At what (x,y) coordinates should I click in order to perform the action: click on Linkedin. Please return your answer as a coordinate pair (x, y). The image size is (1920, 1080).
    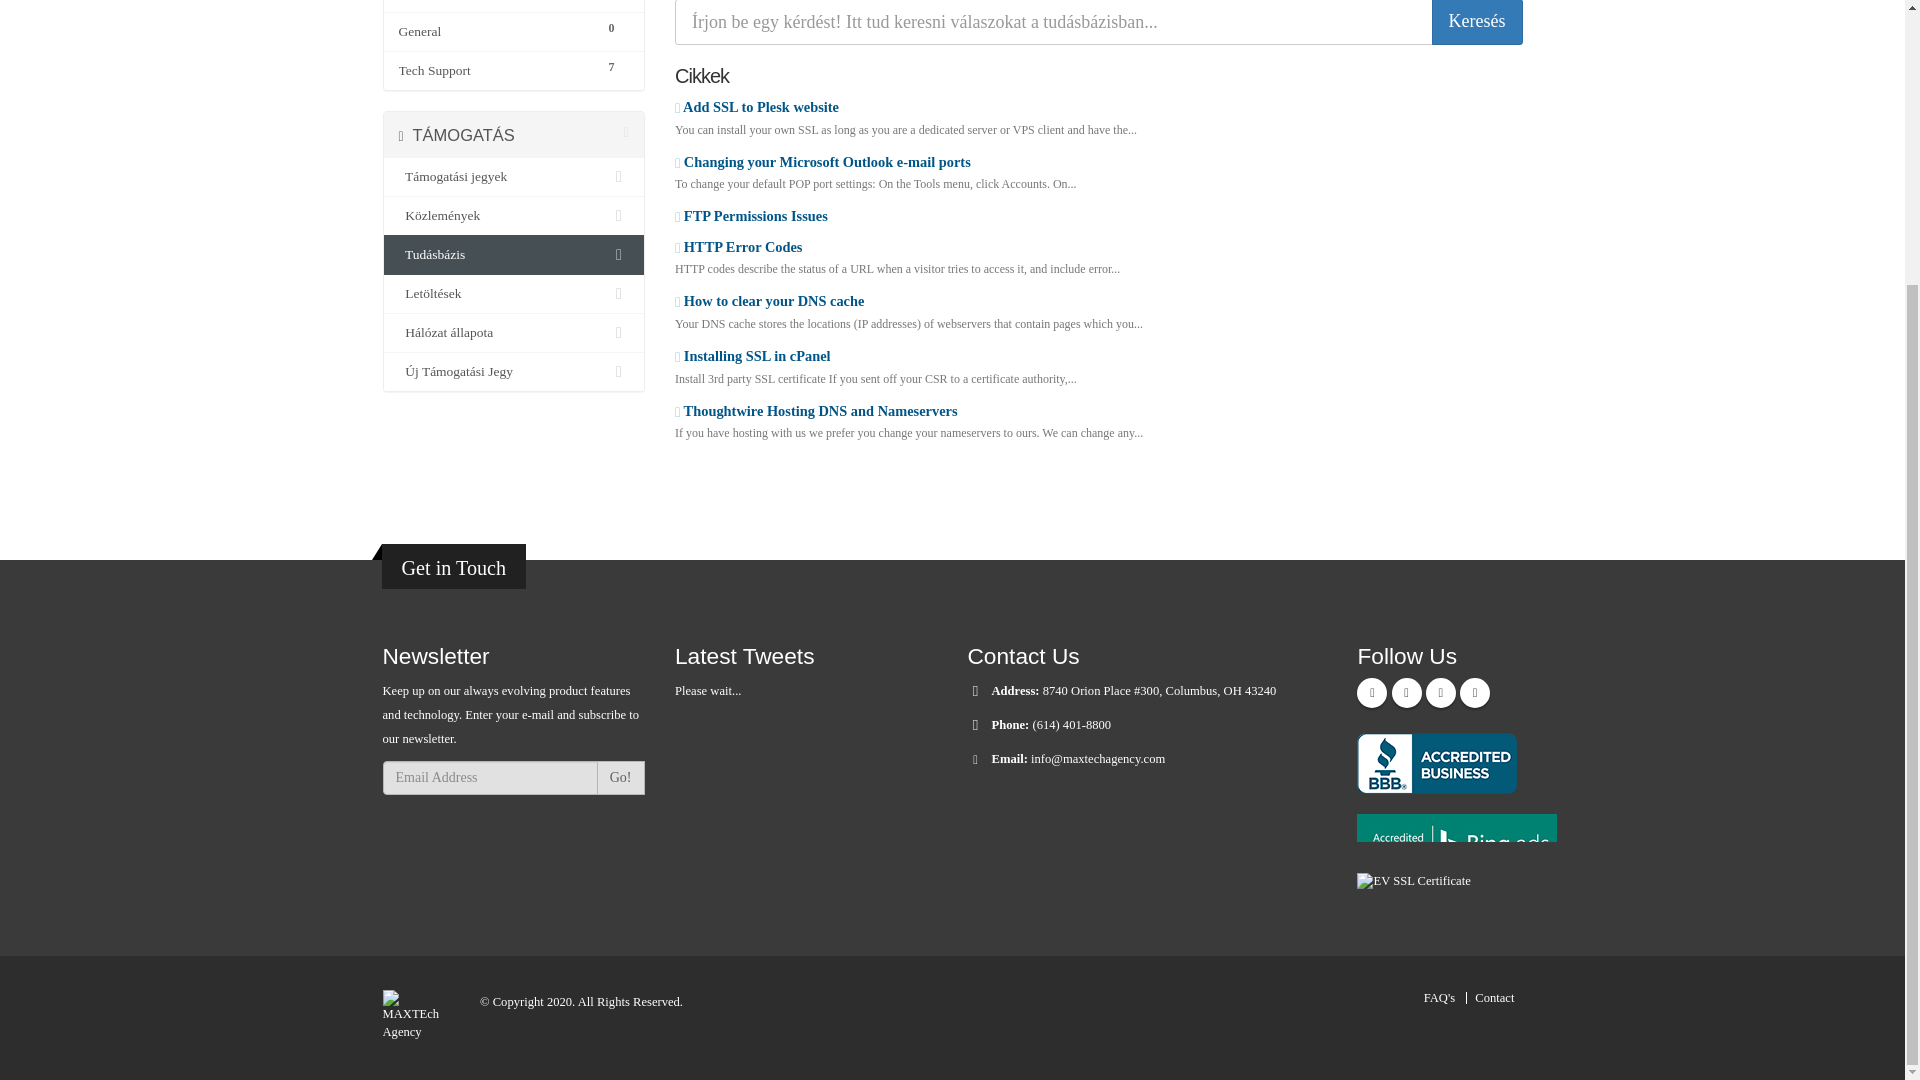
    Looking at the image, I should click on (1440, 693).